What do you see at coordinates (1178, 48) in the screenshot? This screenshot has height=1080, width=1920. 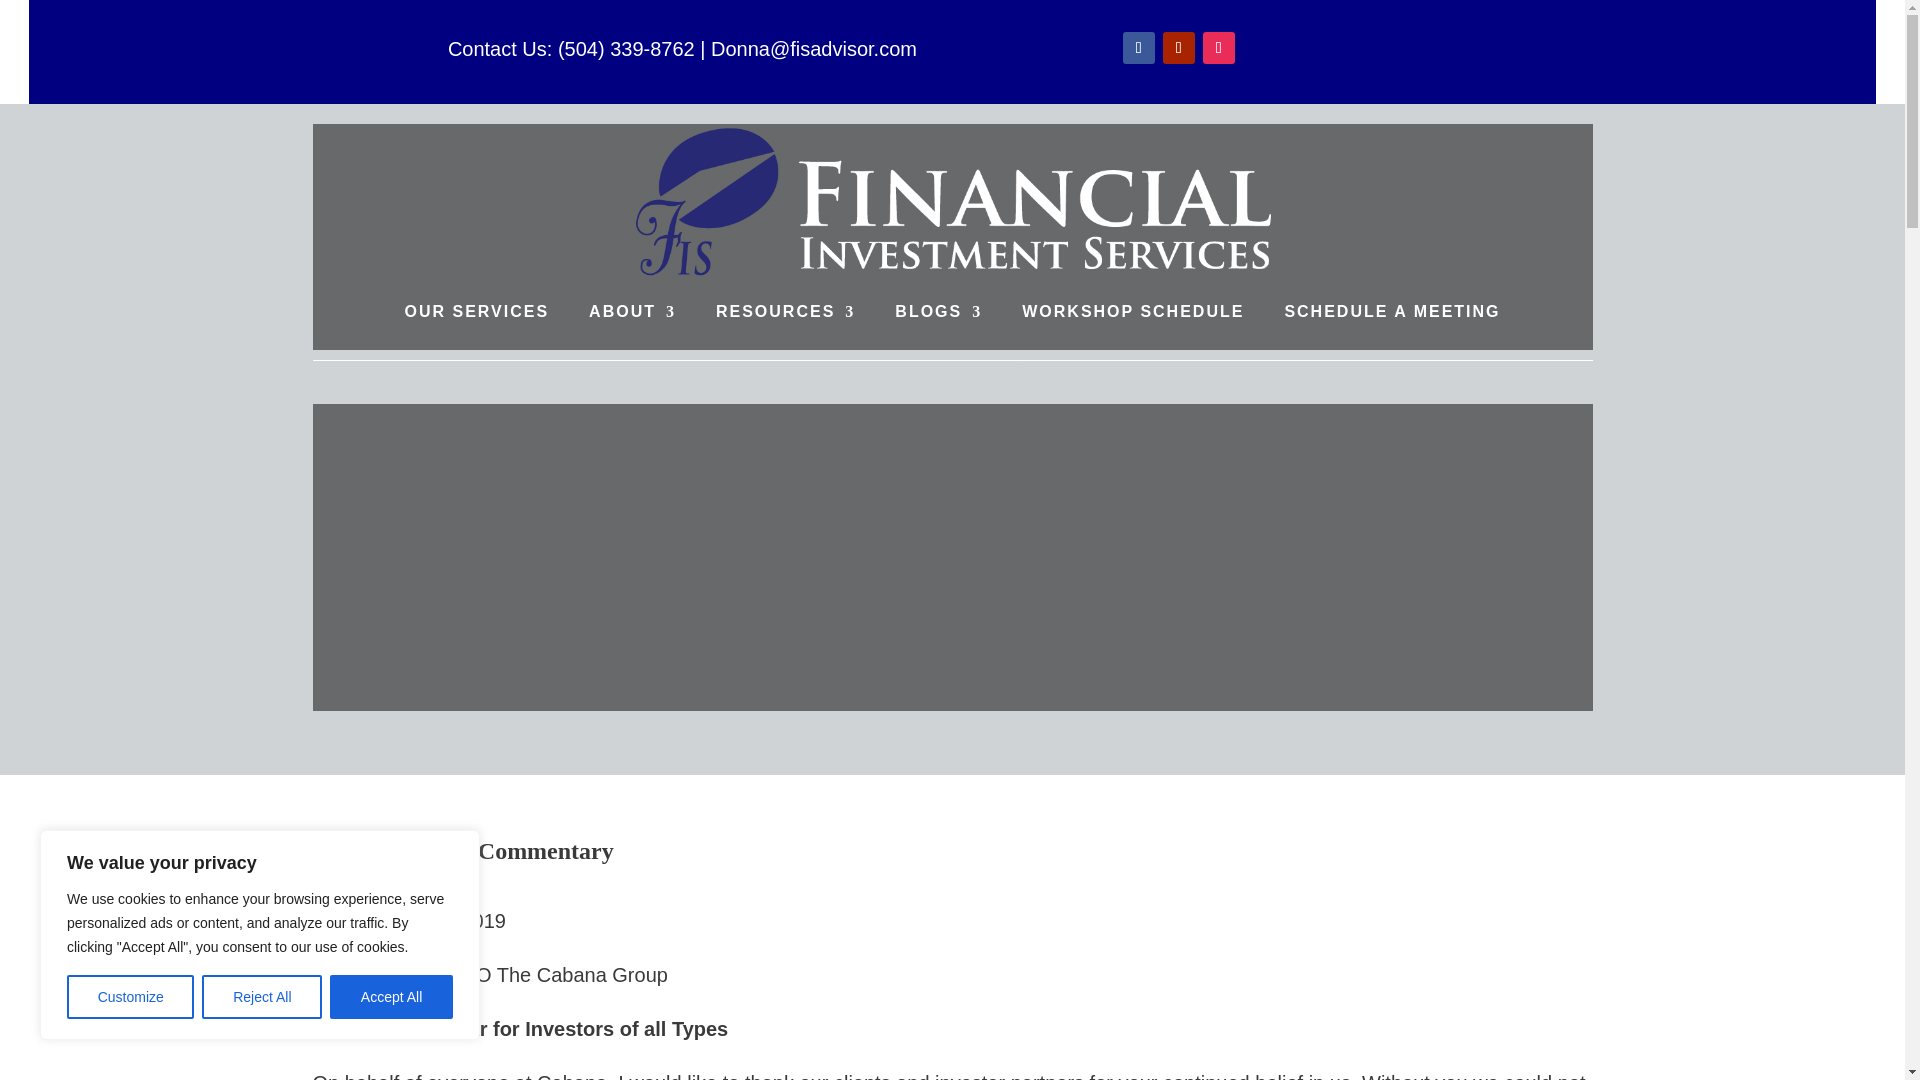 I see `Follow on Youtube` at bounding box center [1178, 48].